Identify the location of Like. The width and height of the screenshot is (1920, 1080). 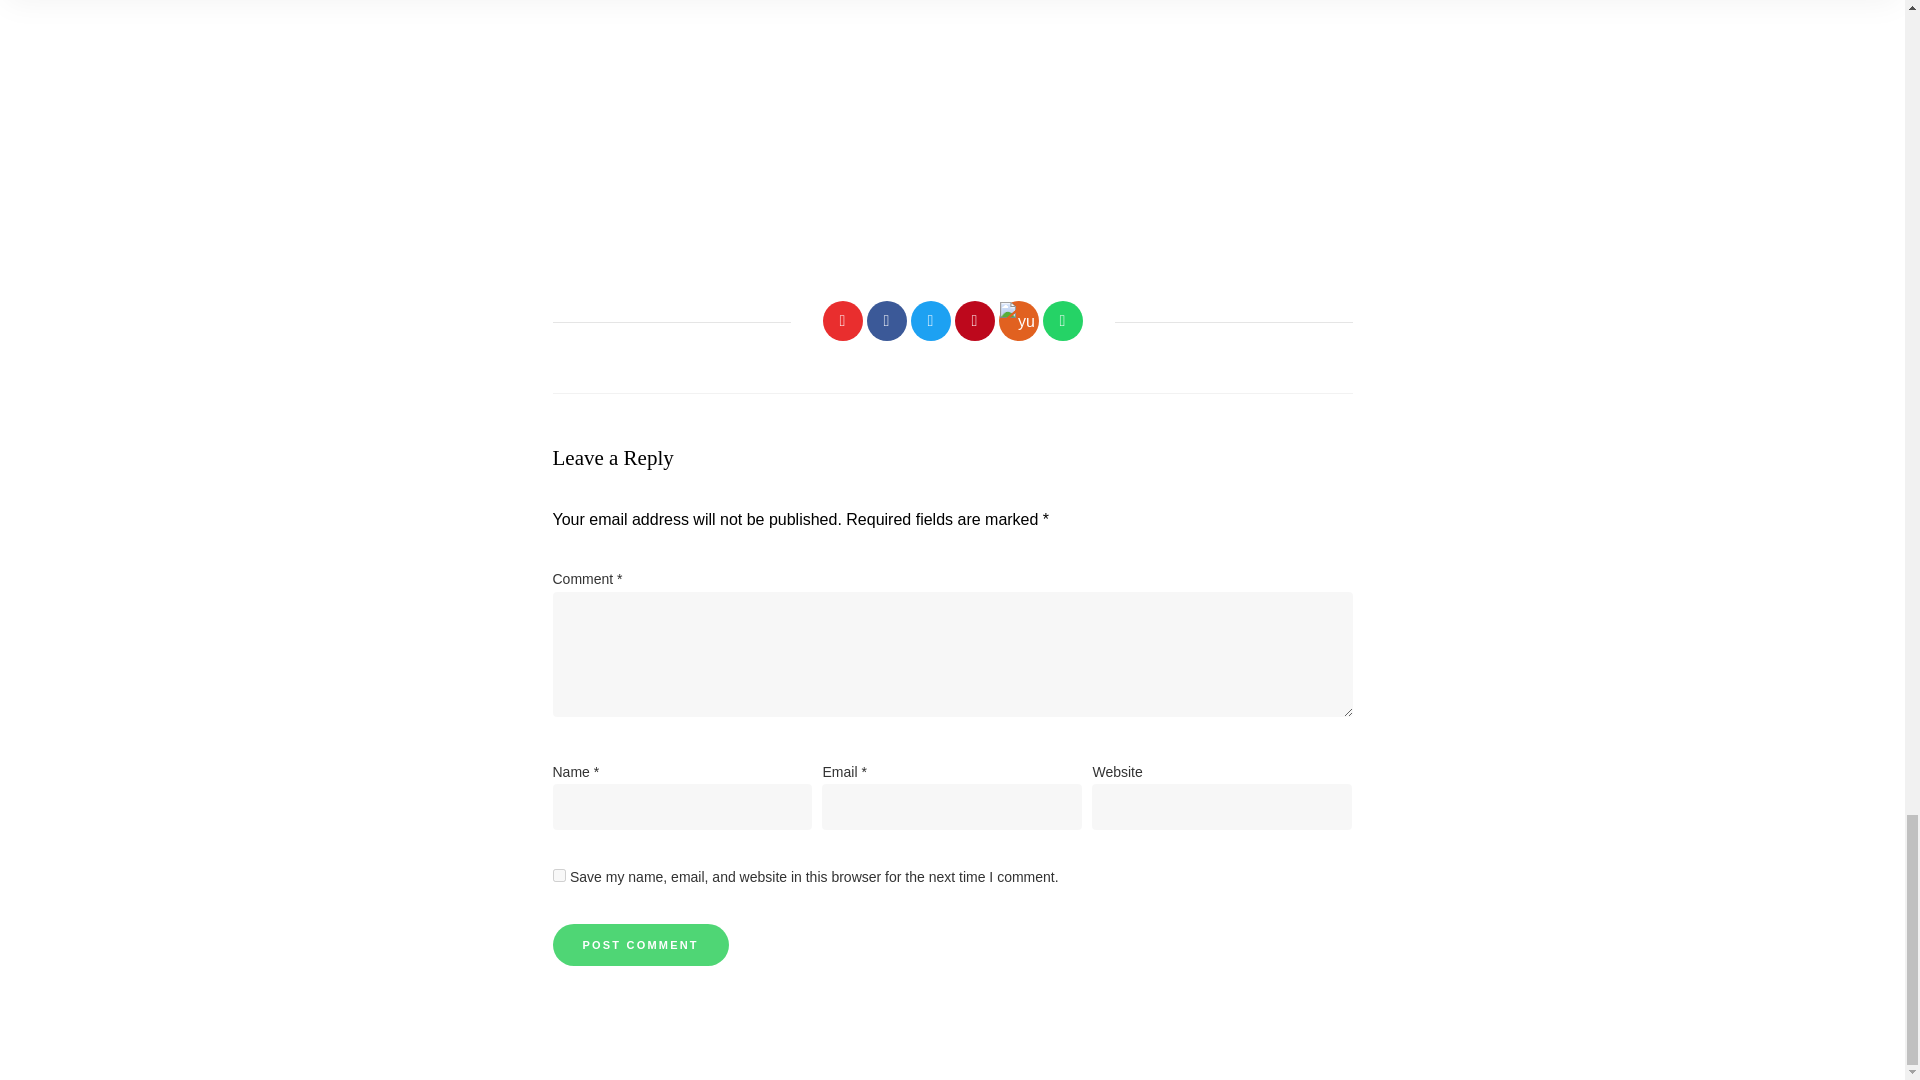
(842, 321).